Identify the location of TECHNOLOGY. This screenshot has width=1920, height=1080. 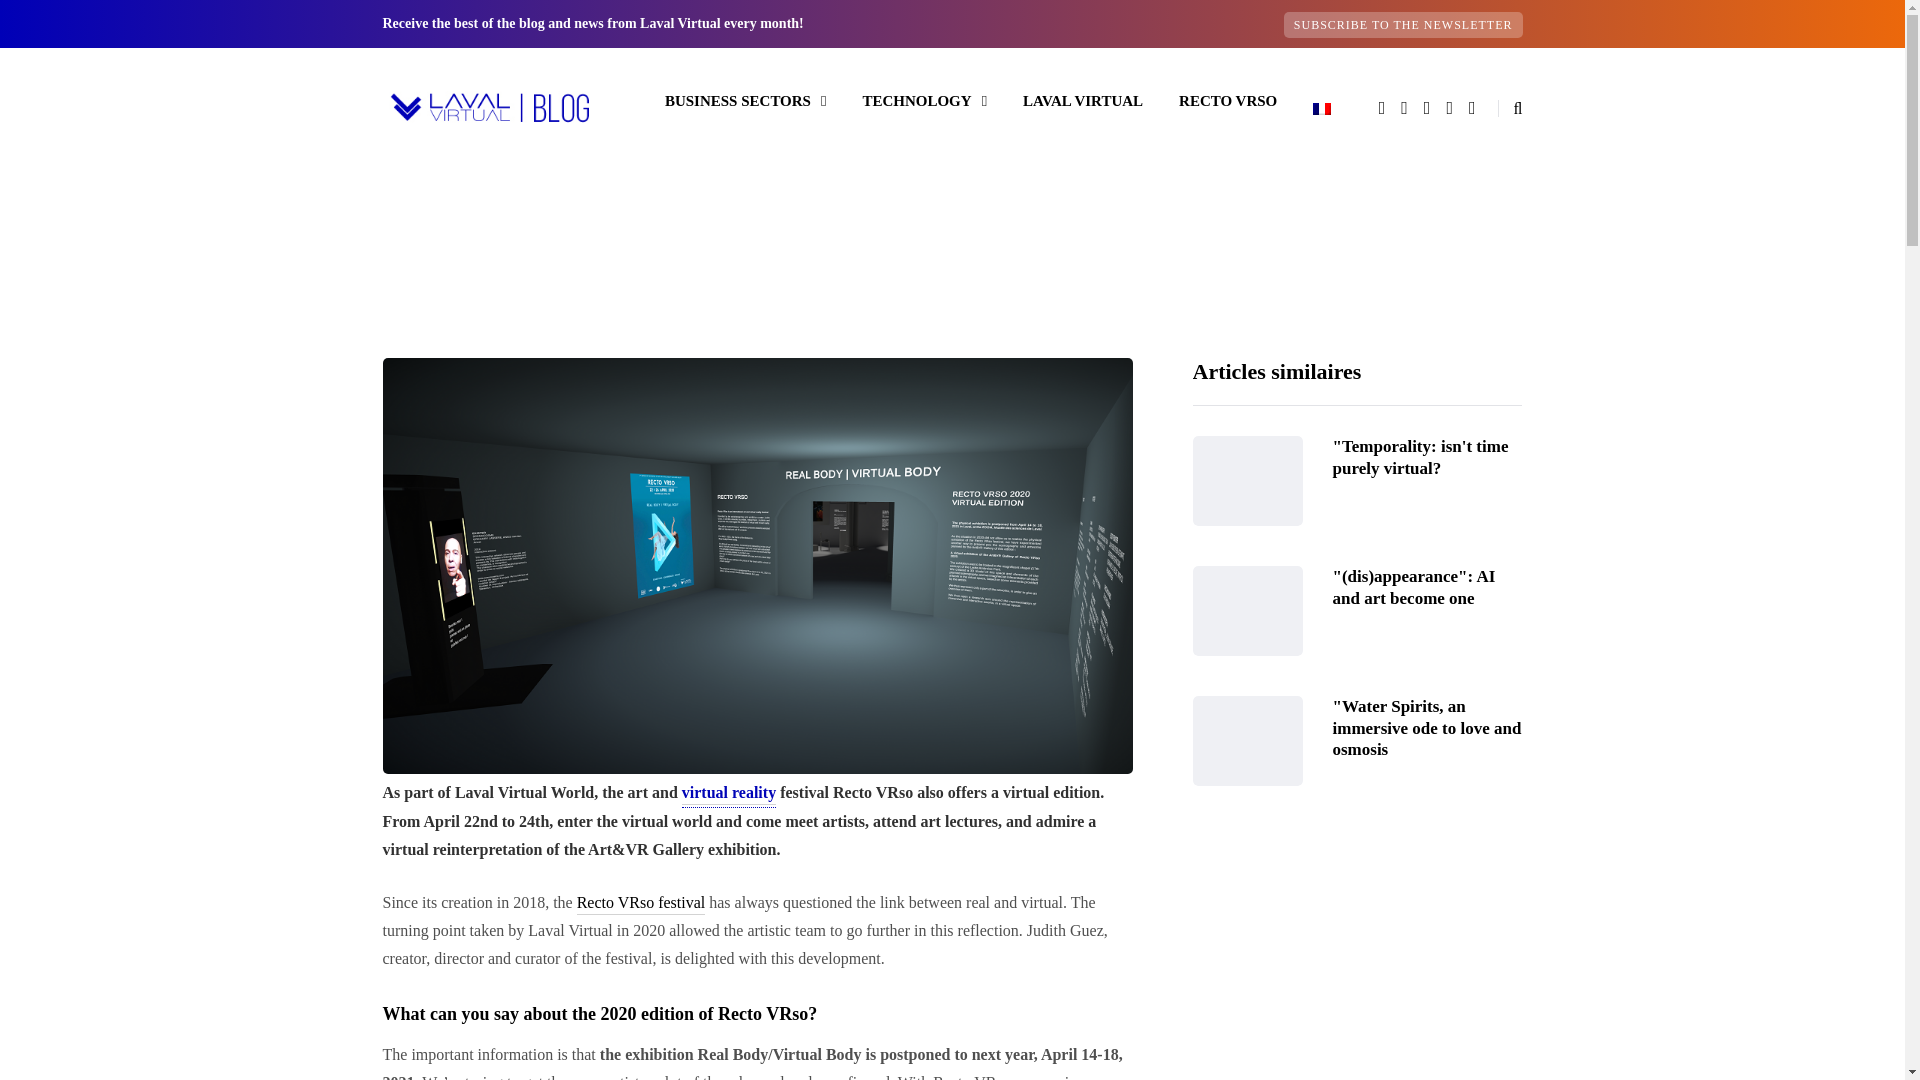
(924, 100).